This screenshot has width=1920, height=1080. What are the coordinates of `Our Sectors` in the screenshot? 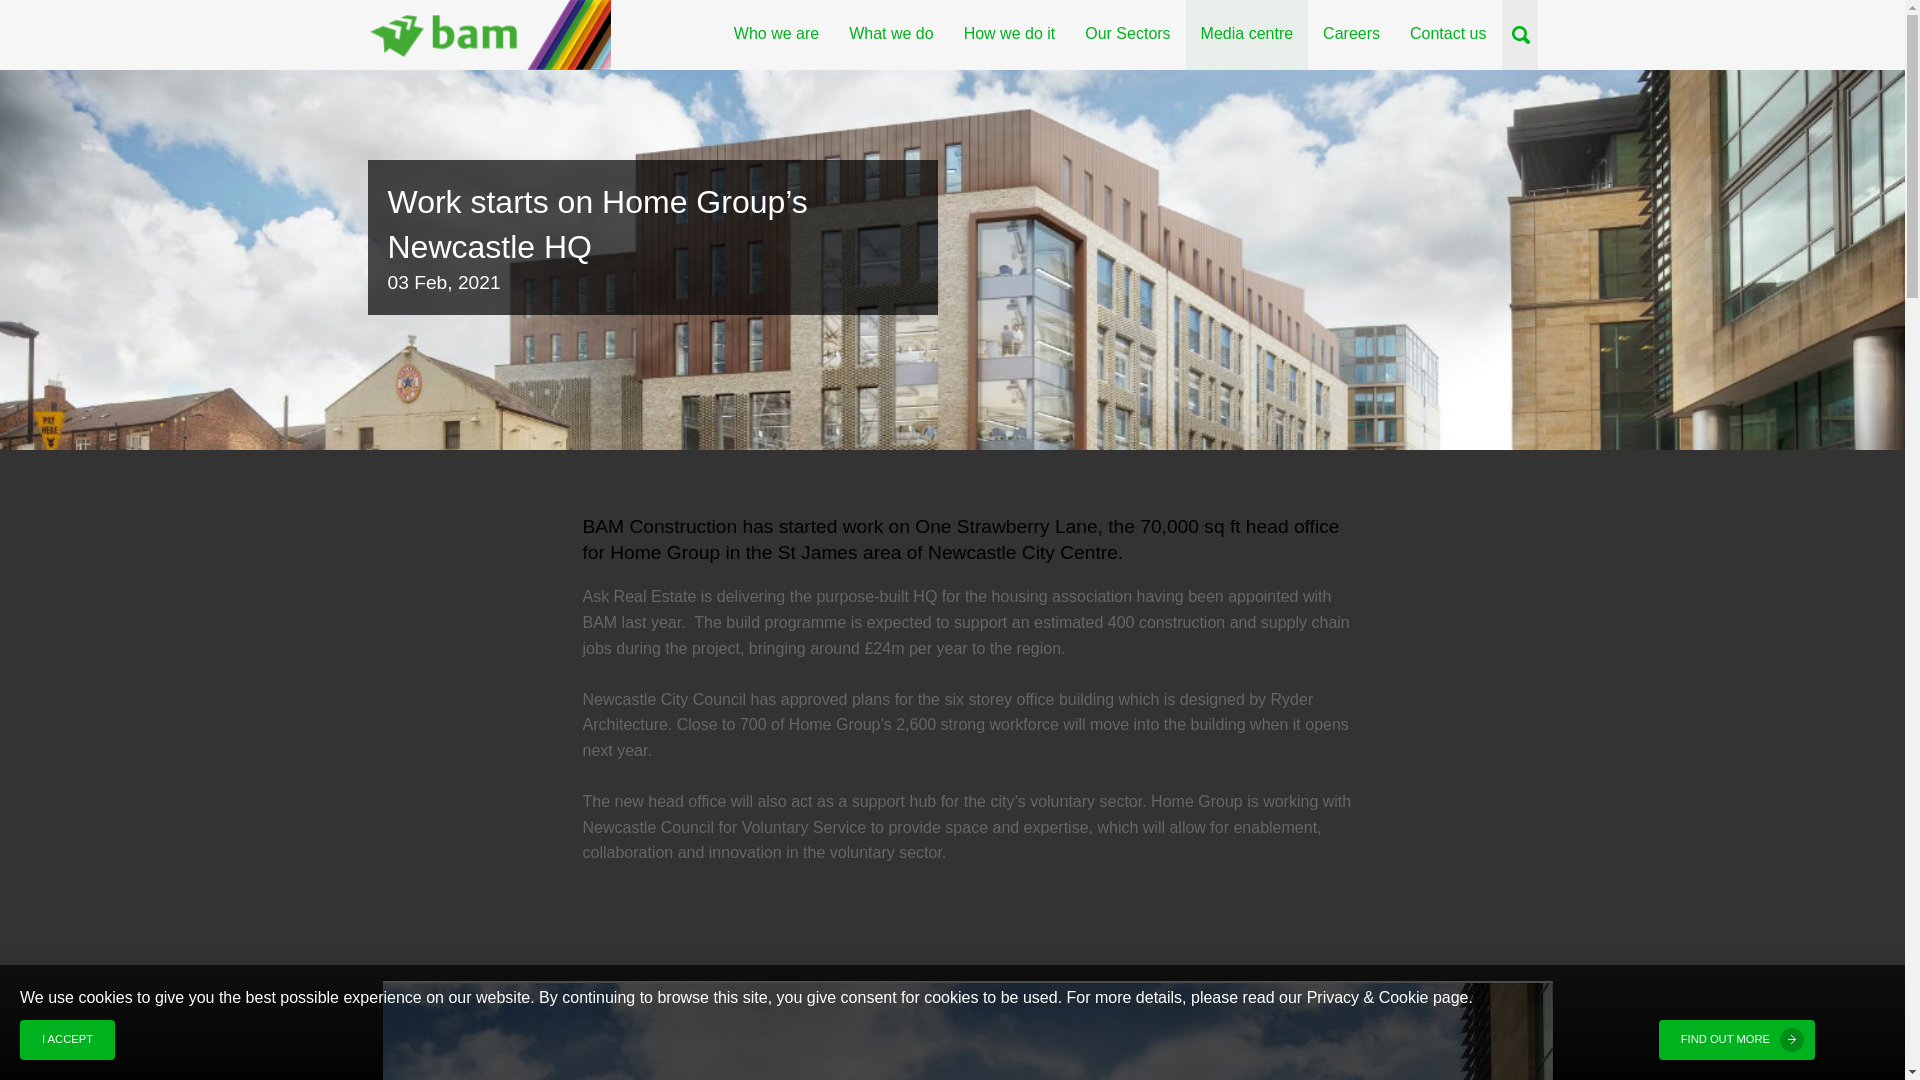 It's located at (1126, 35).